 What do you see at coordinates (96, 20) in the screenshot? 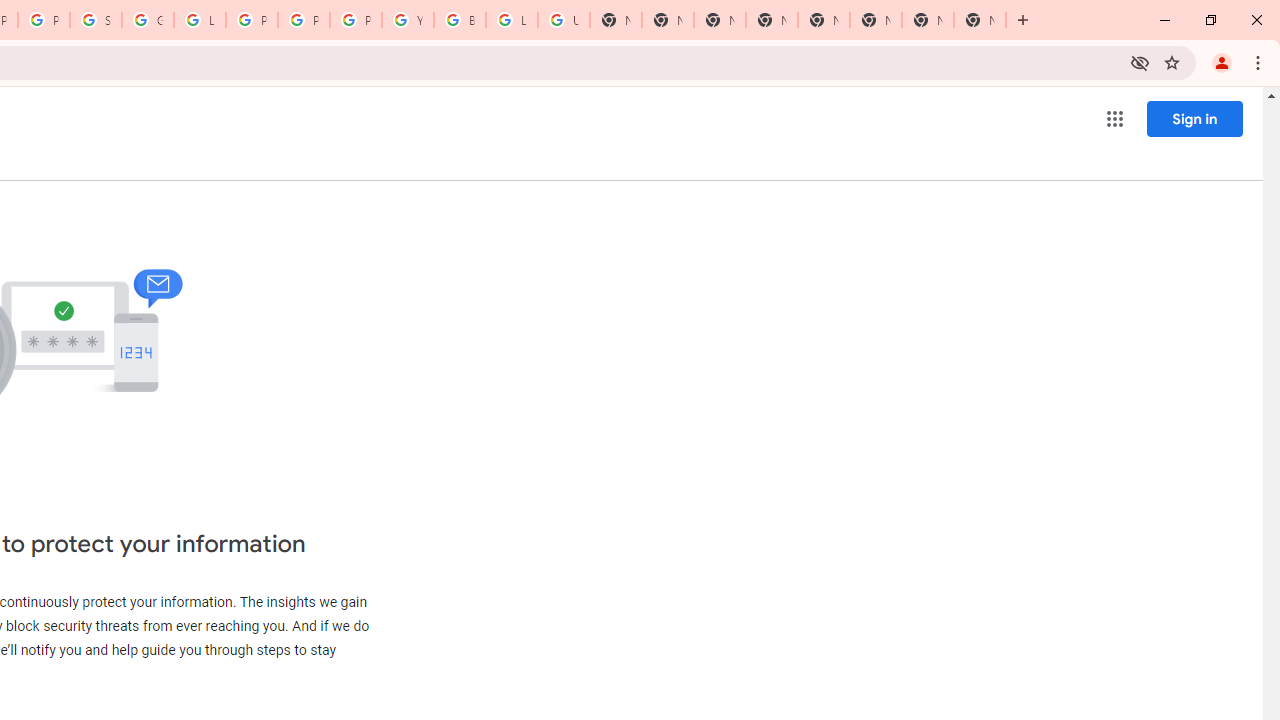
I see `Sign in - Google Accounts` at bounding box center [96, 20].